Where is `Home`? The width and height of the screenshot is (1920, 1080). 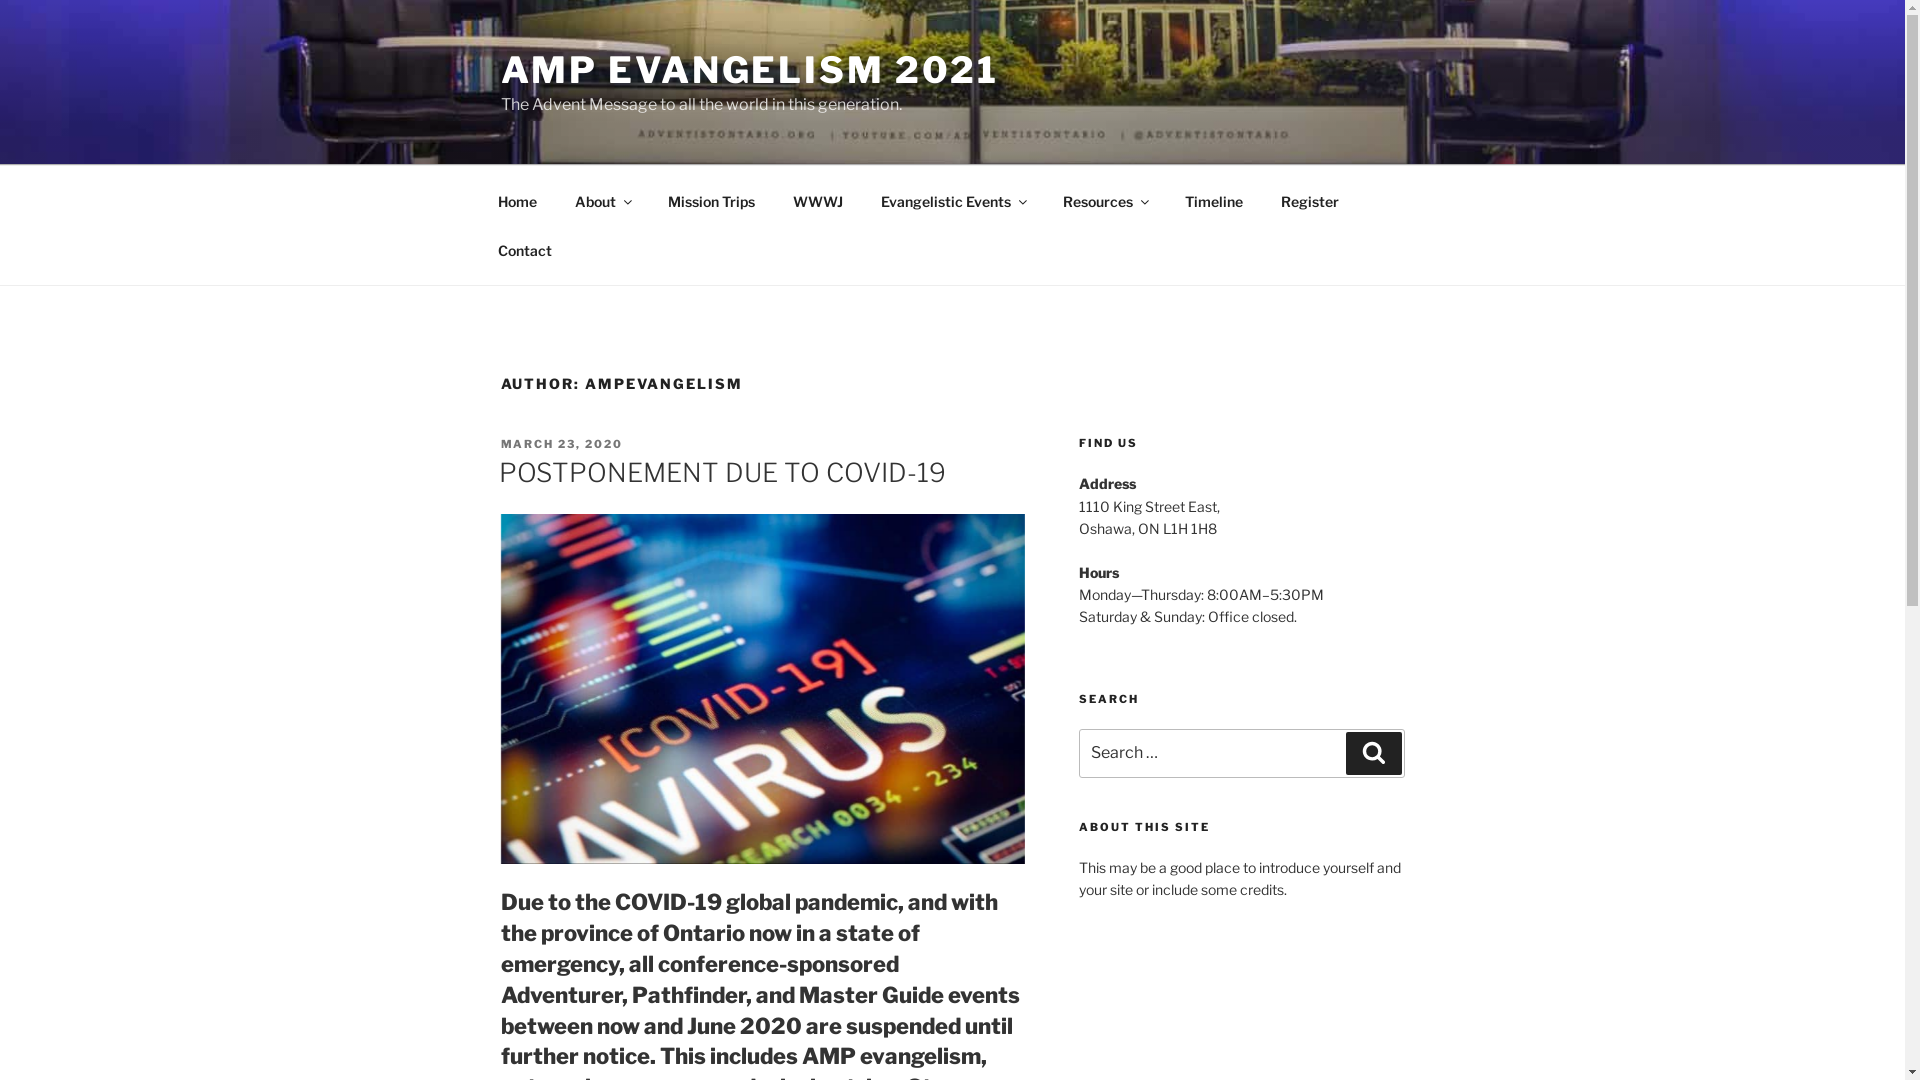
Home is located at coordinates (517, 200).